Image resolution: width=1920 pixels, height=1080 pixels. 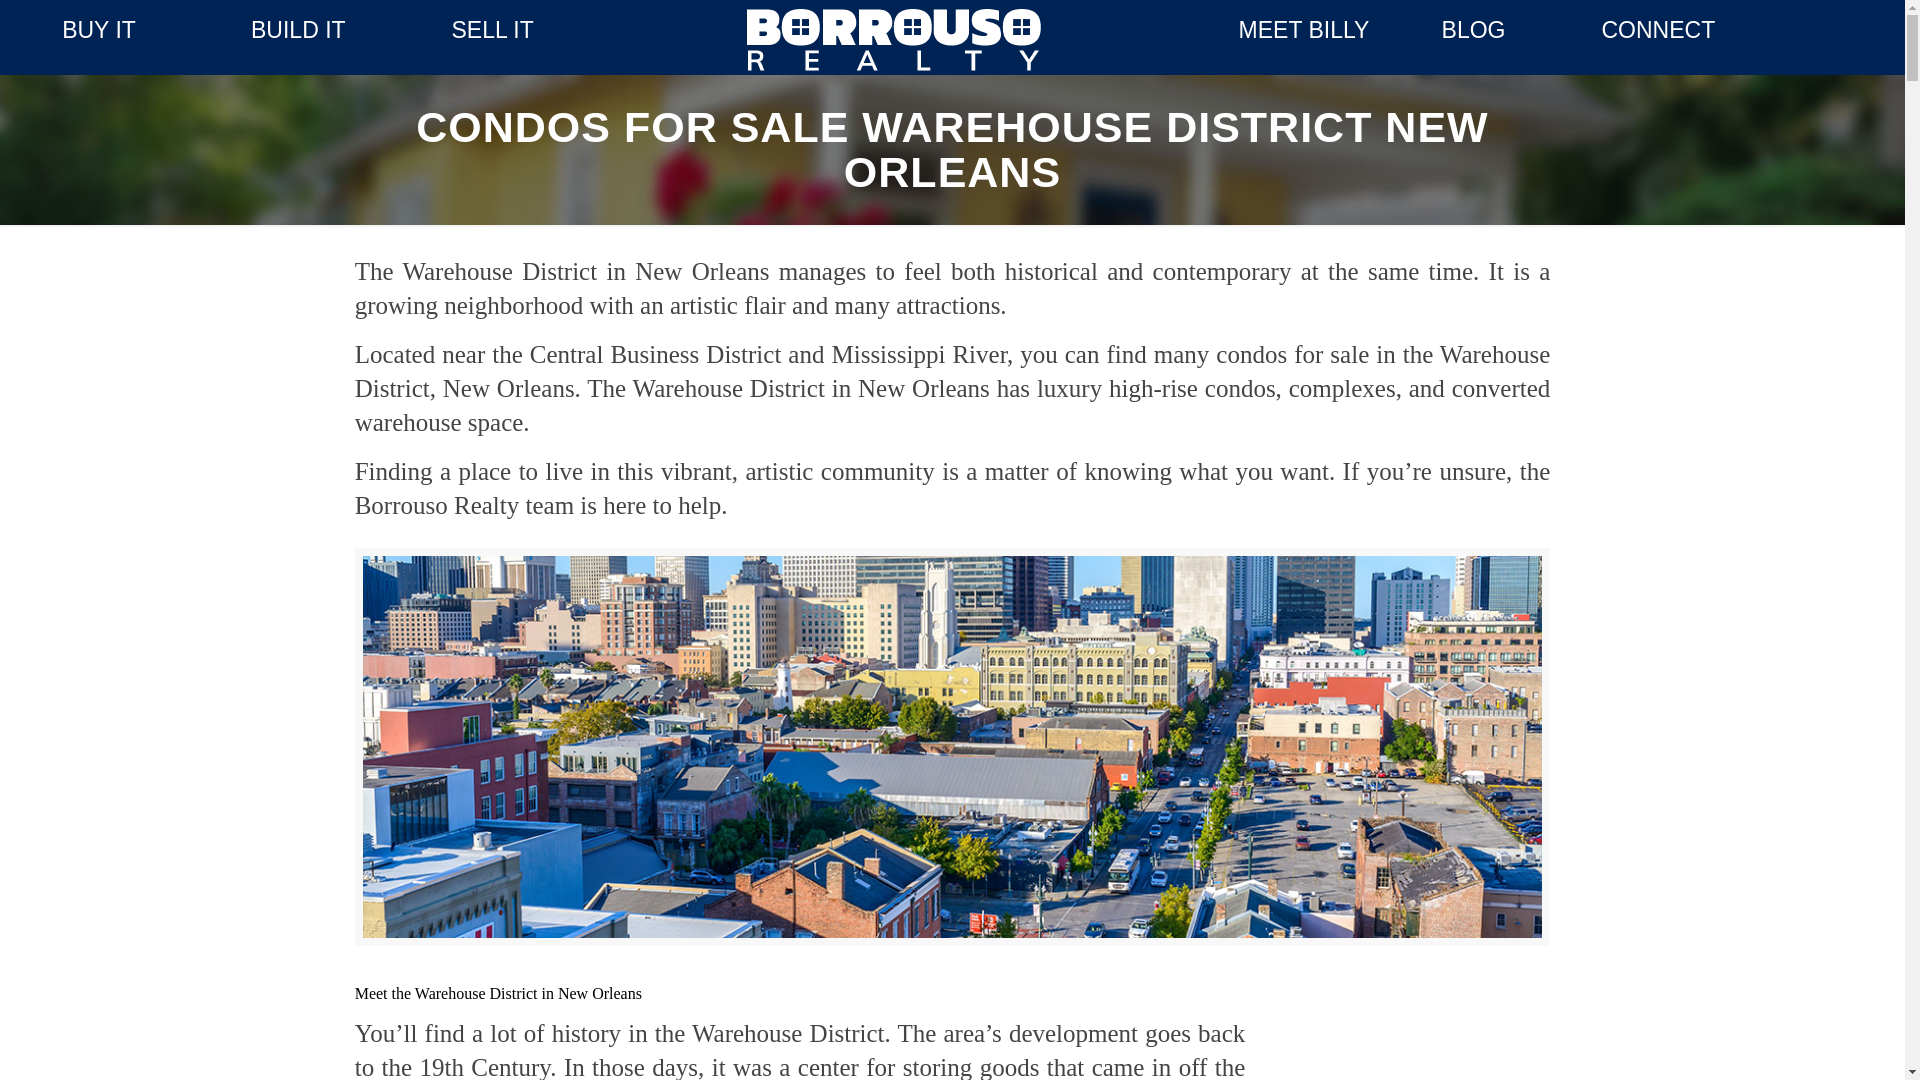 I want to click on BLOG, so click(x=1473, y=30).